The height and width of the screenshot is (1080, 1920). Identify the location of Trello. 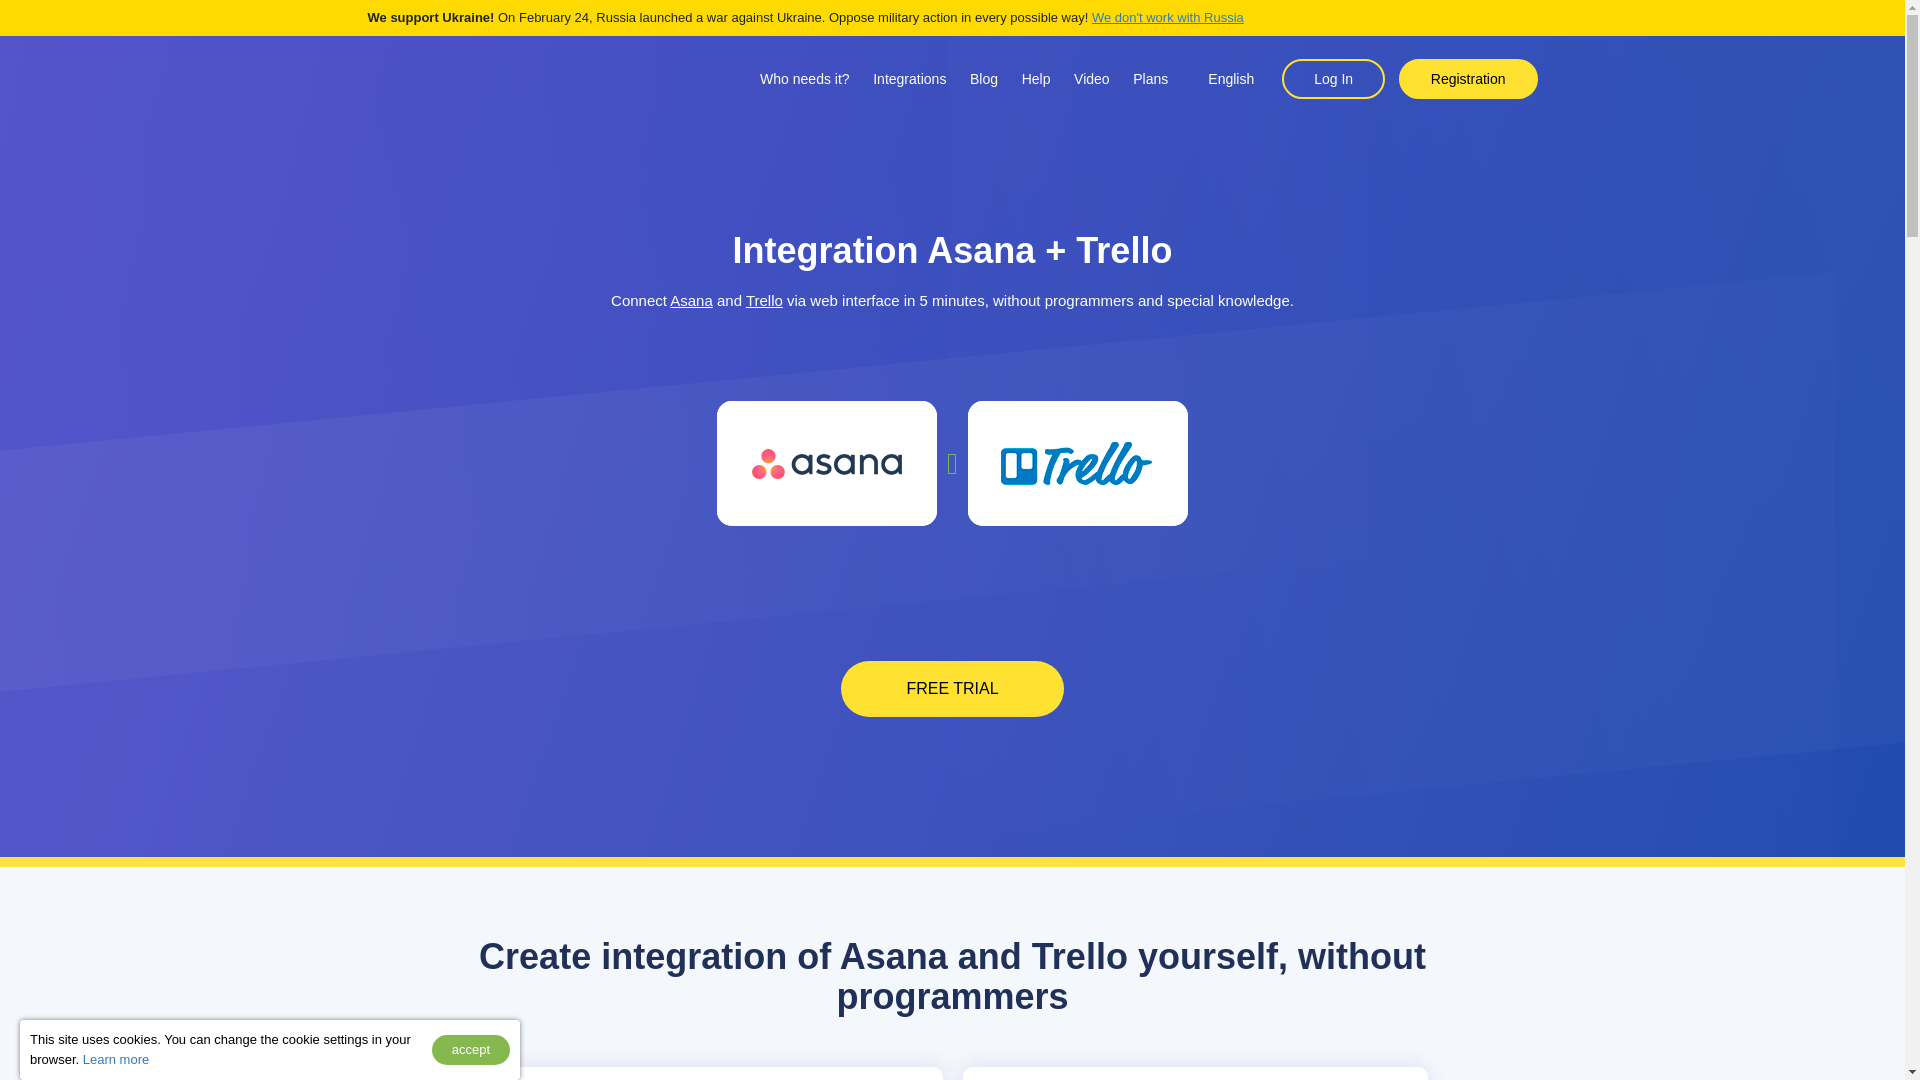
(764, 300).